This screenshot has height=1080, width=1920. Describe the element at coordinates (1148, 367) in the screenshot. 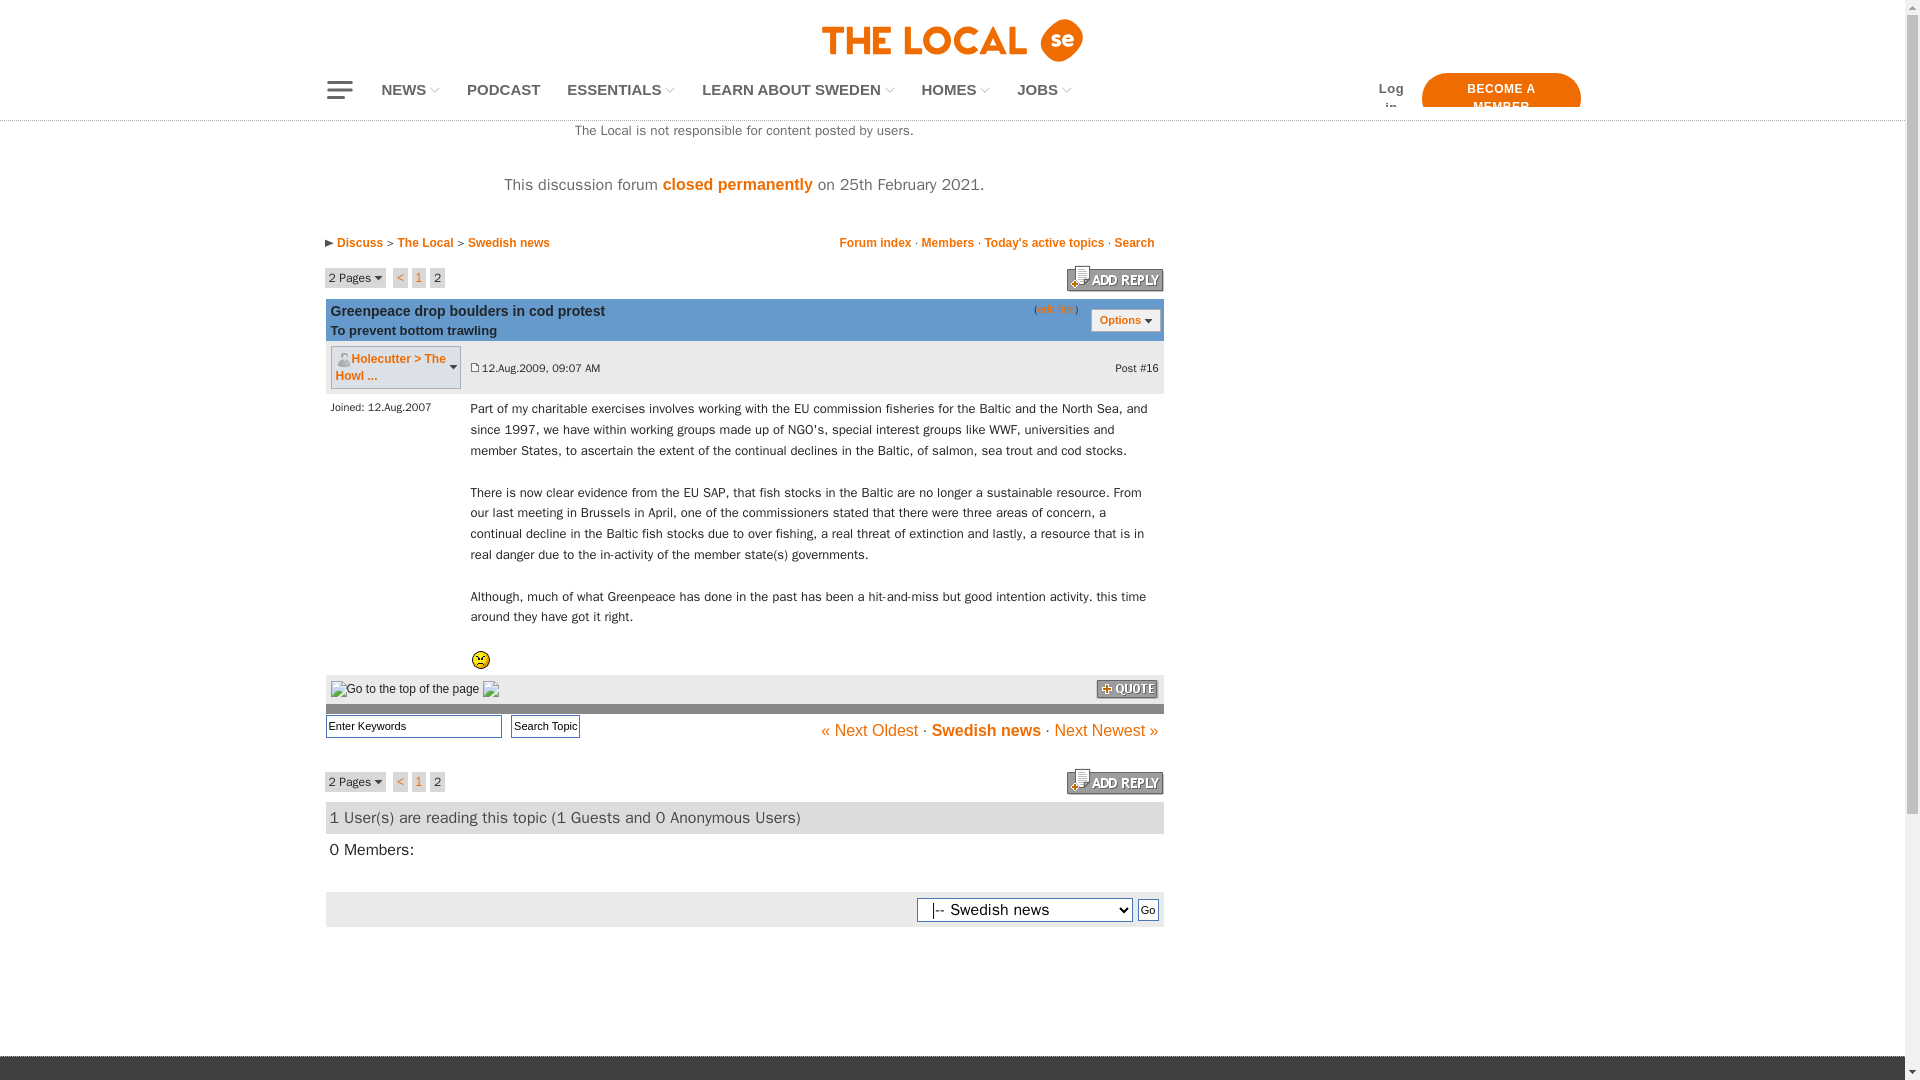

I see `Show the link to this post` at that location.